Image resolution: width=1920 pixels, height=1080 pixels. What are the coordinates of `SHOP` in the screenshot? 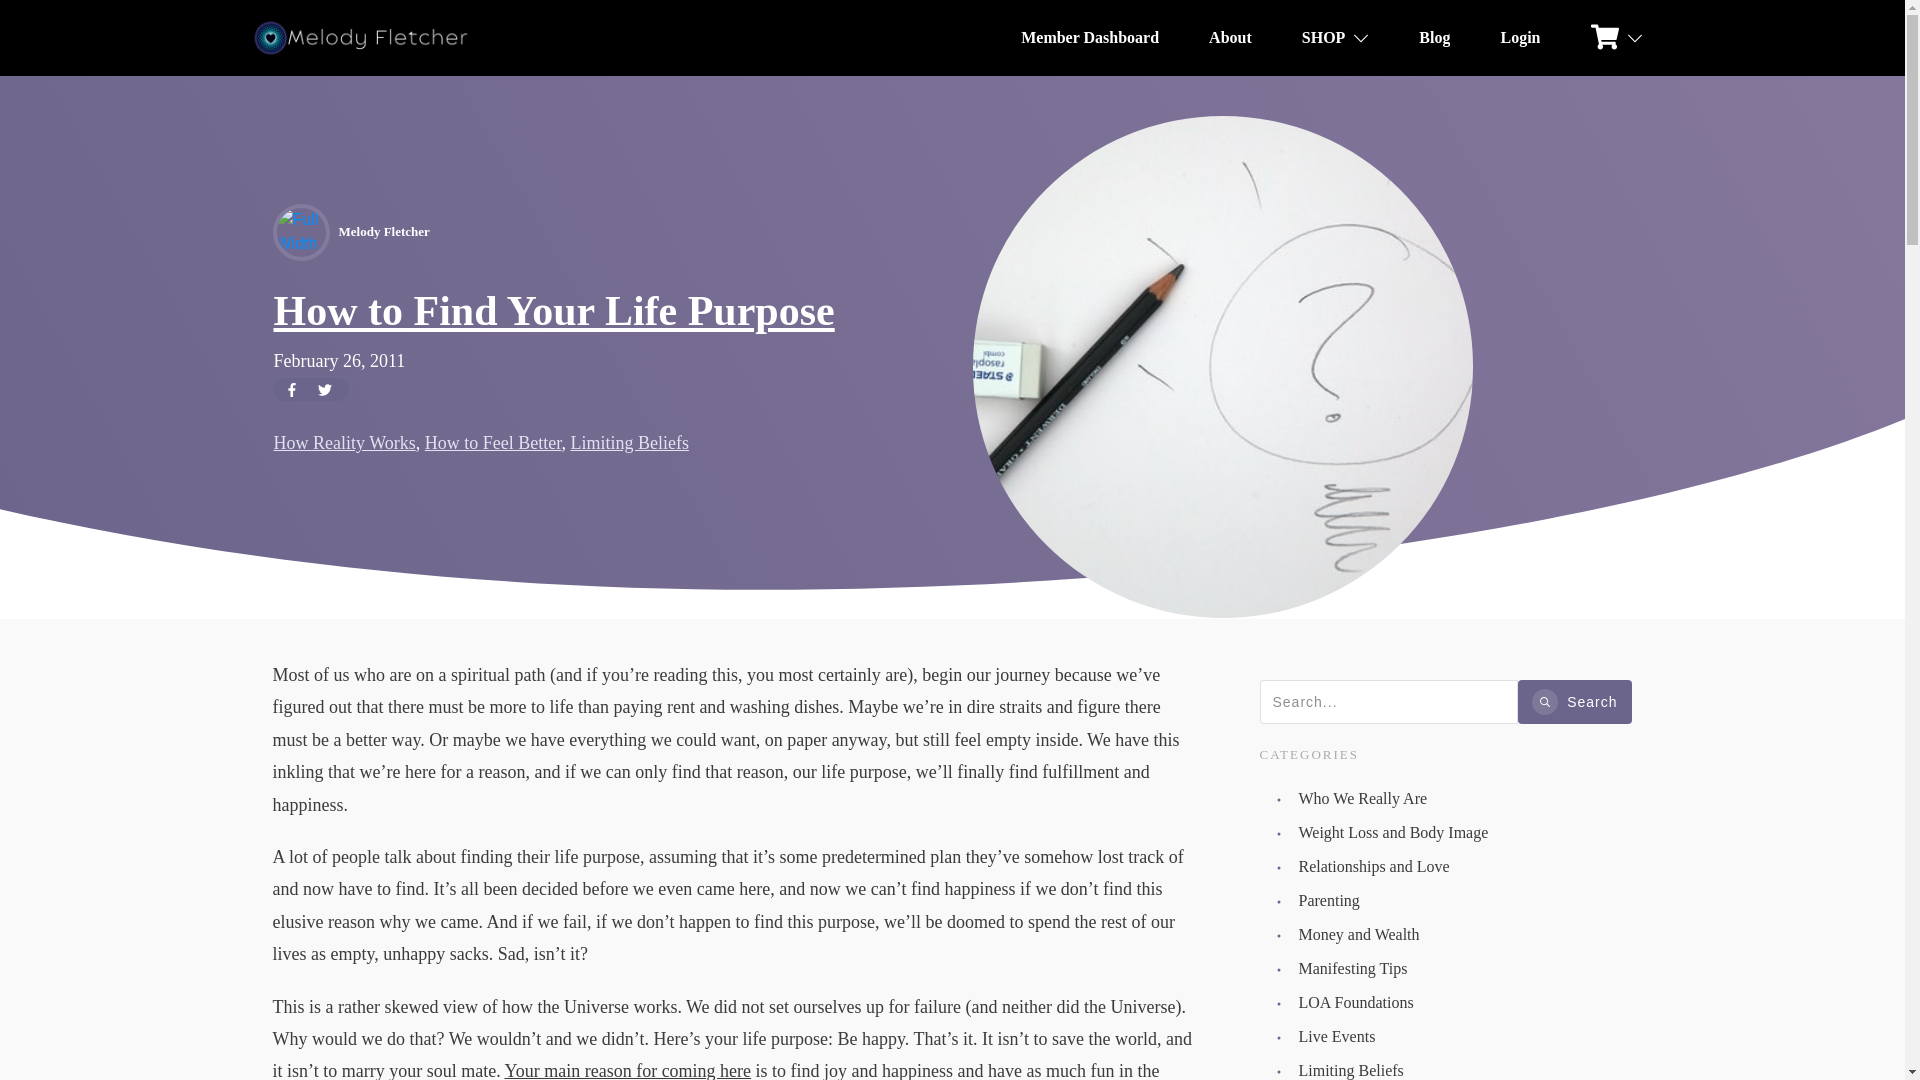 It's located at (1336, 38).